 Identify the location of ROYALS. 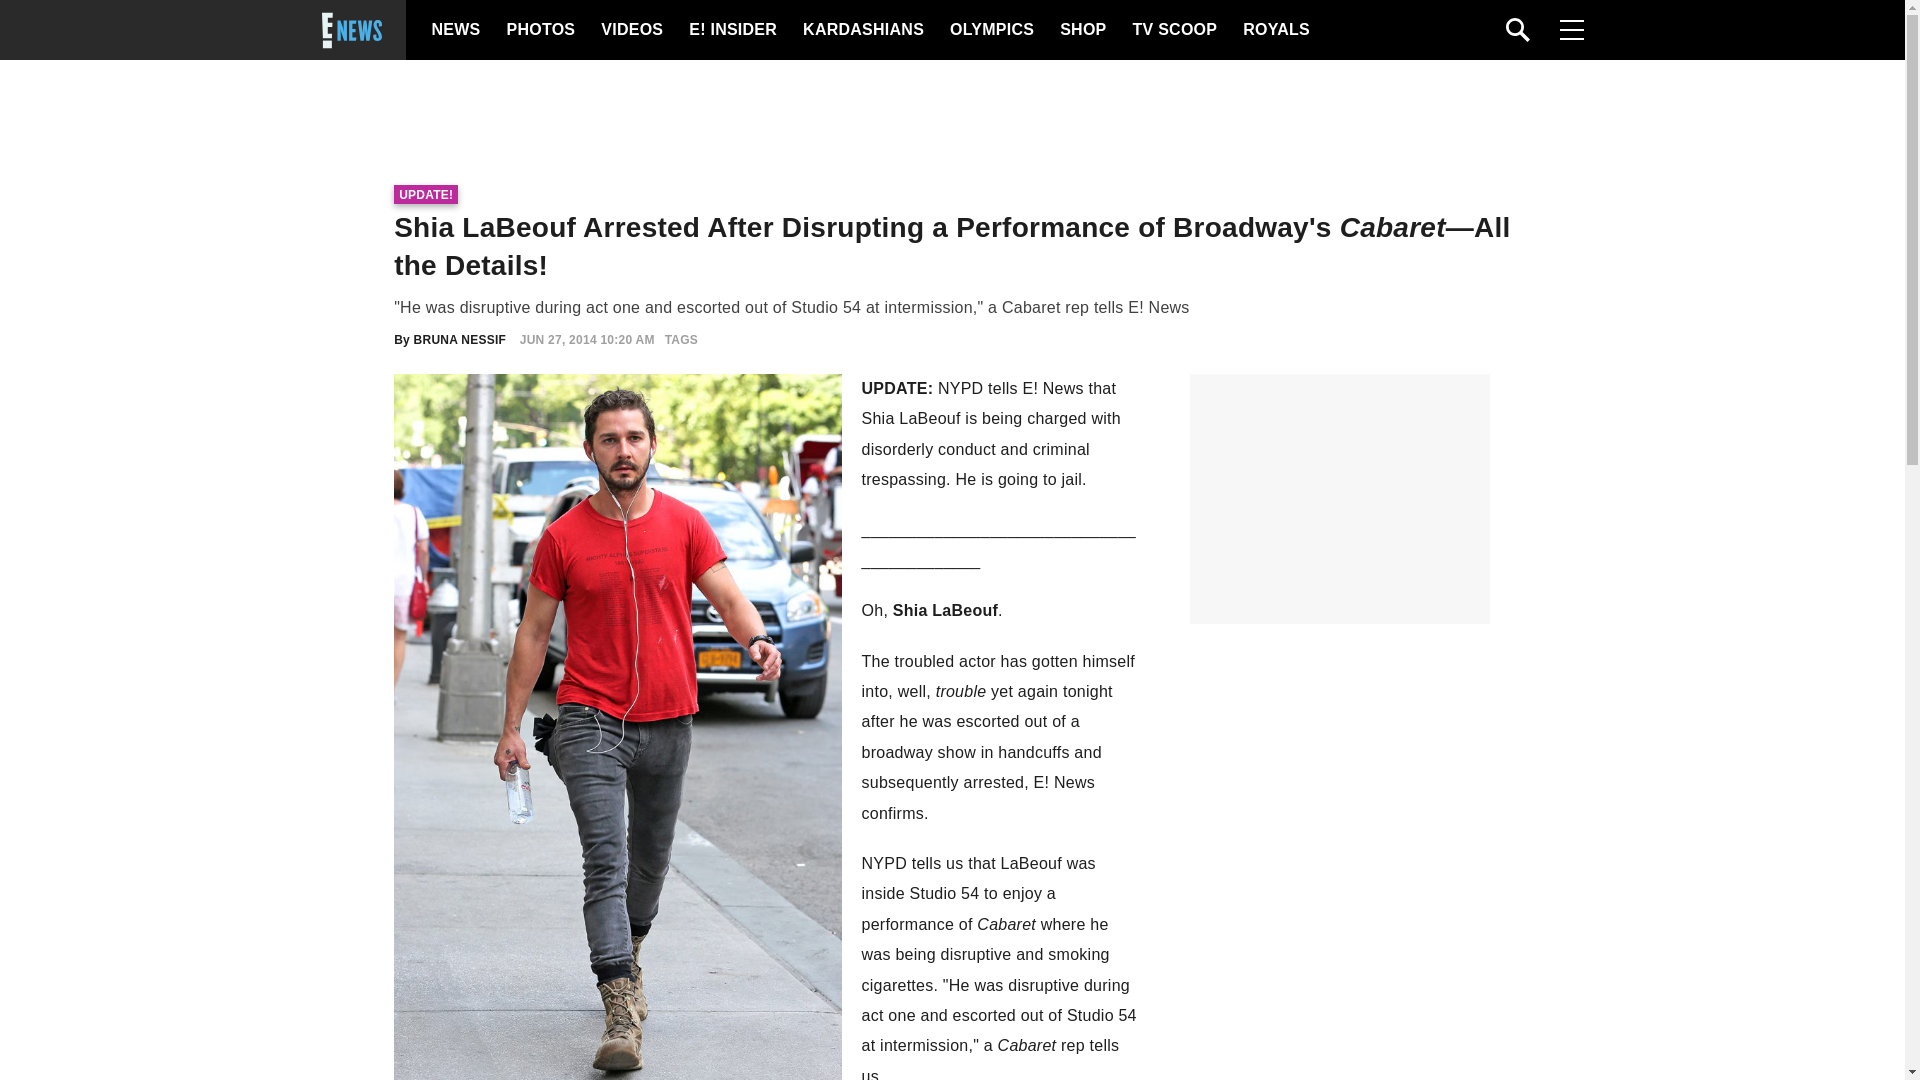
(1274, 30).